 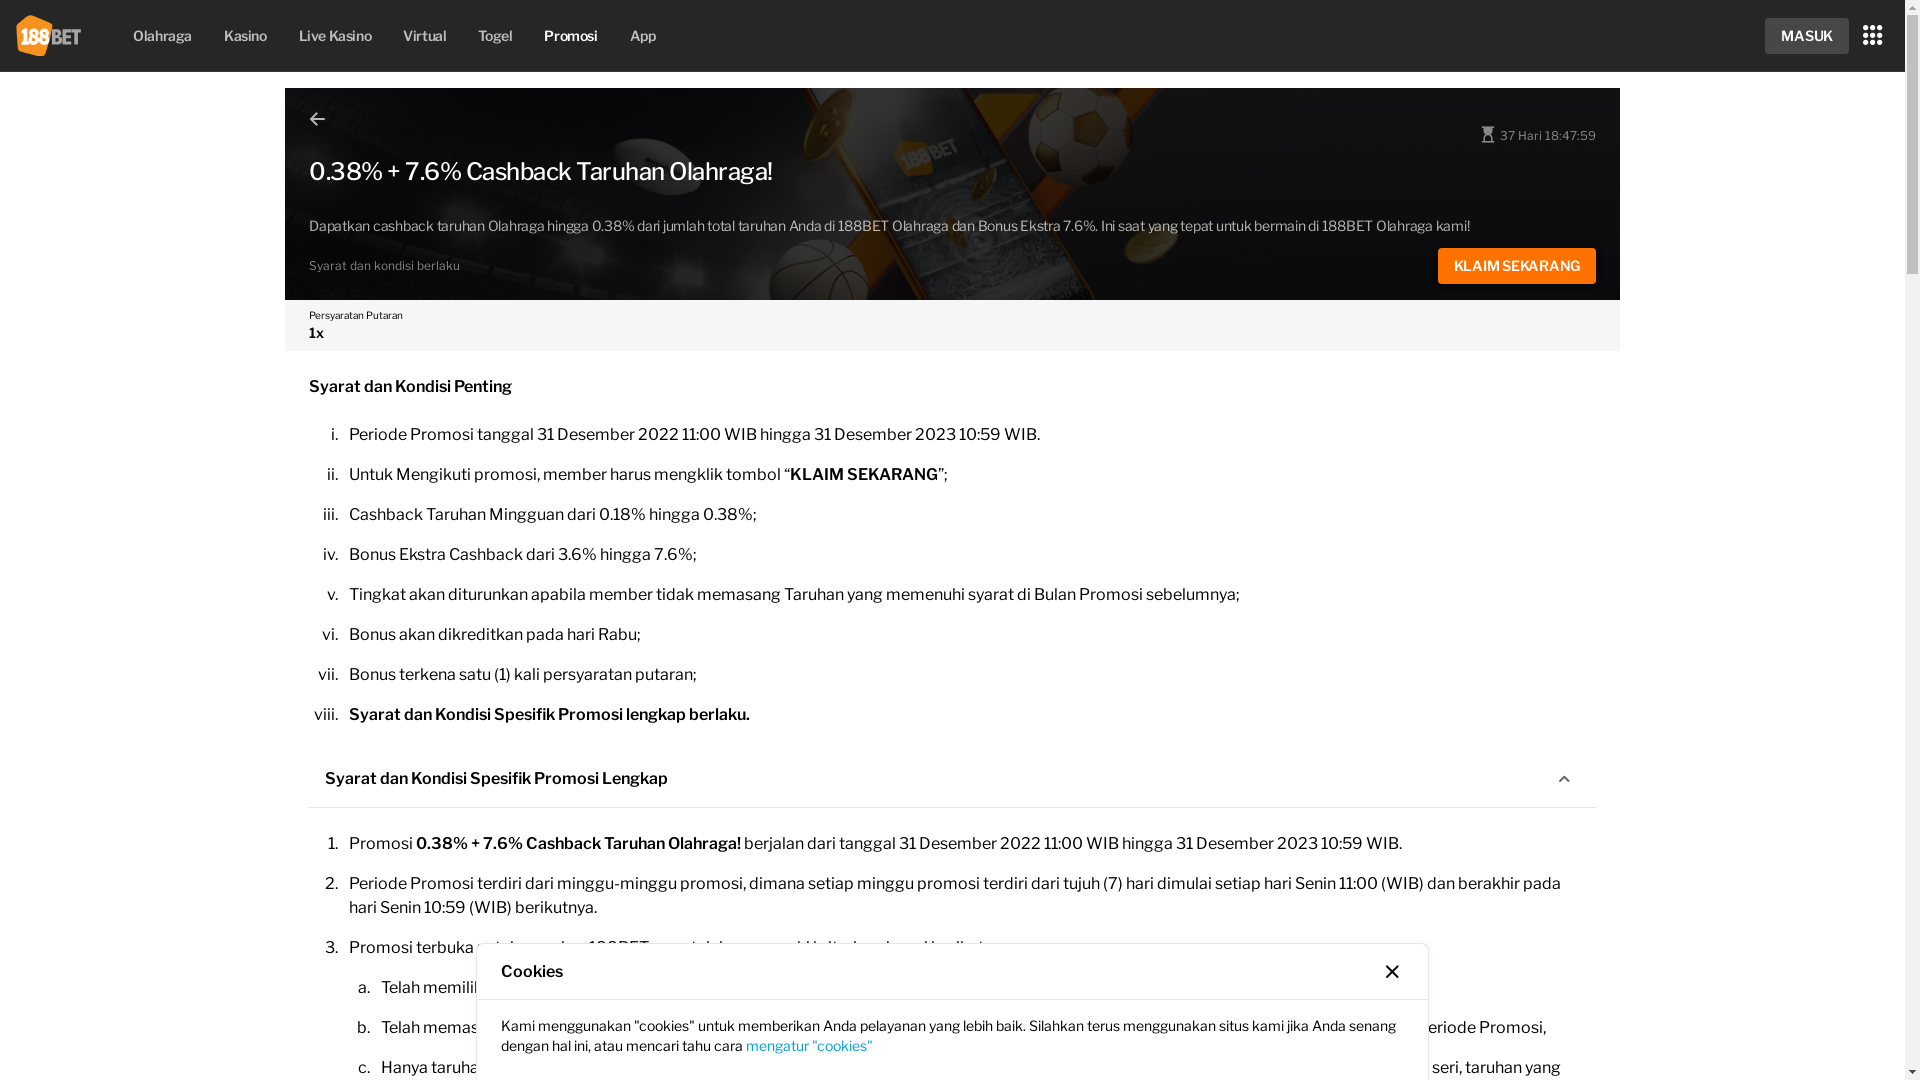 I want to click on Live Kasino, so click(x=336, y=35).